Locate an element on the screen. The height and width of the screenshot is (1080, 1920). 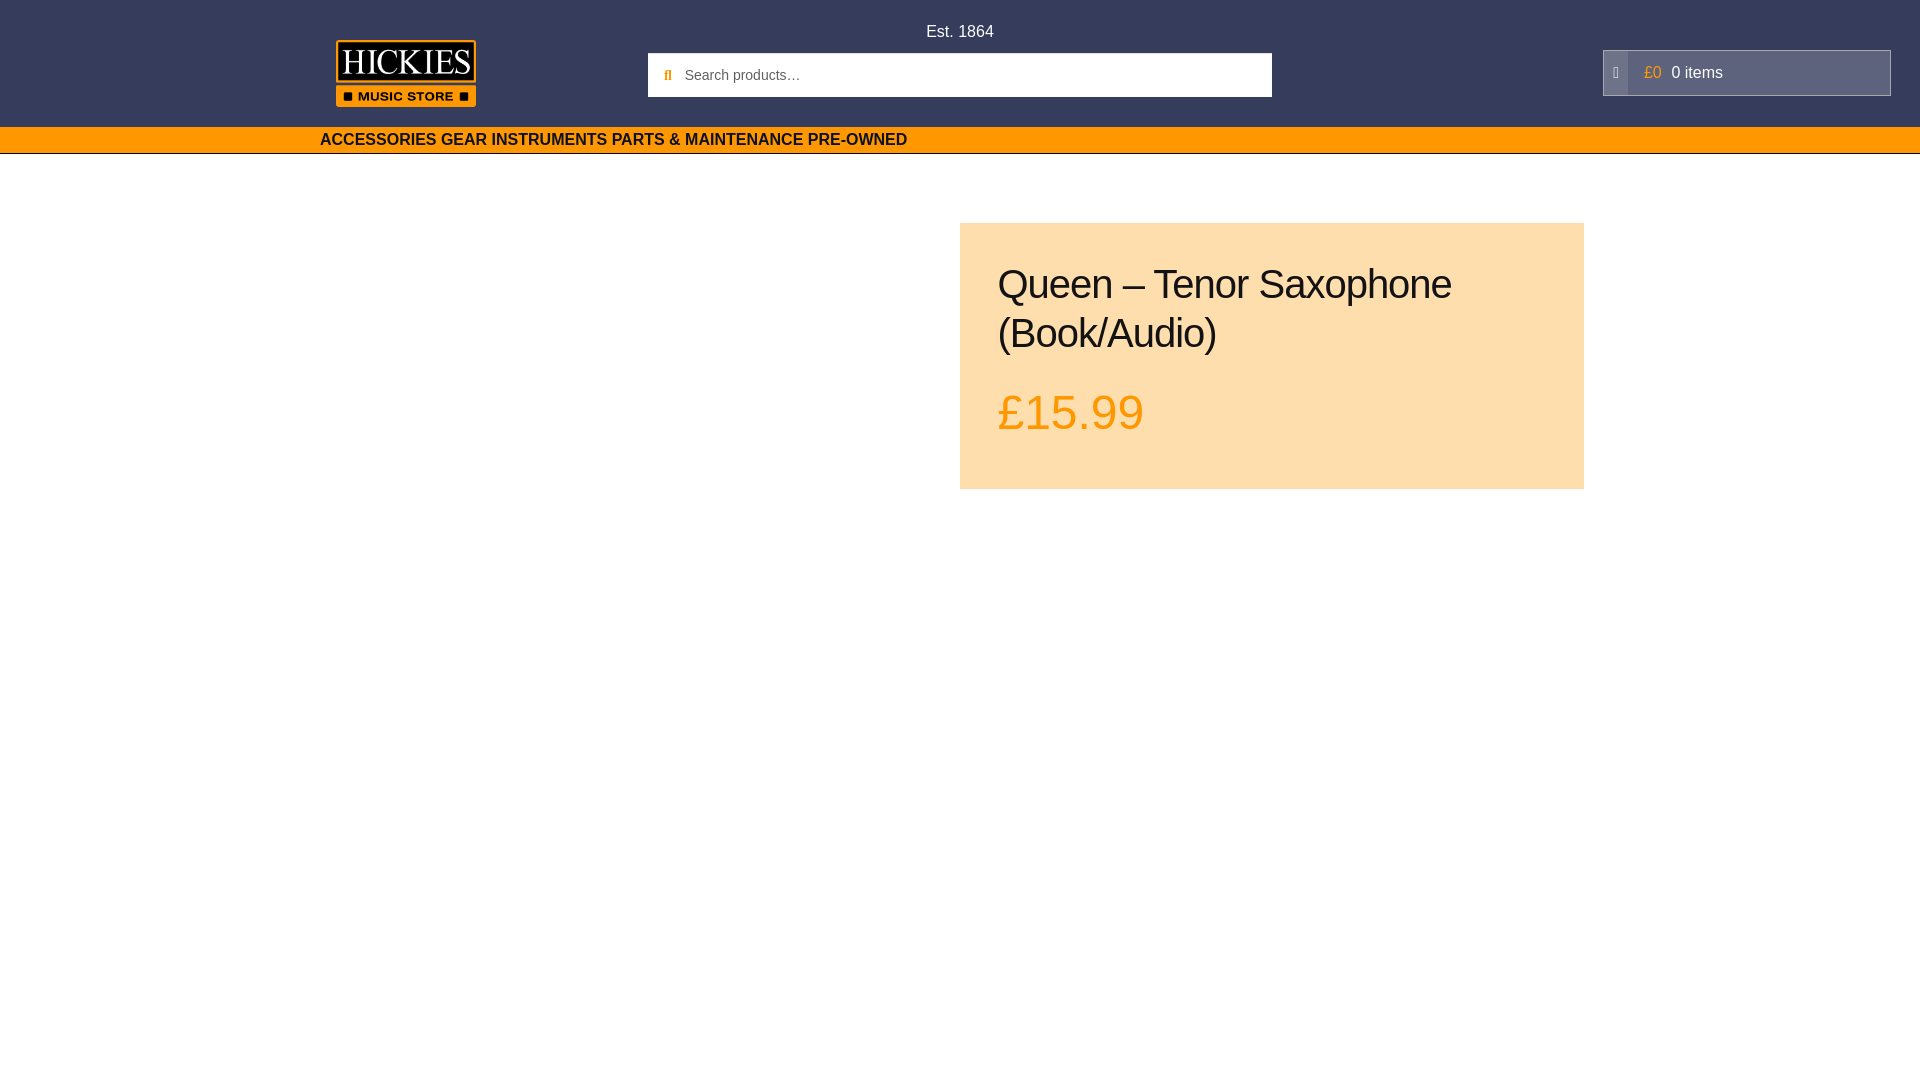
View your shopping basket is located at coordinates (1746, 72).